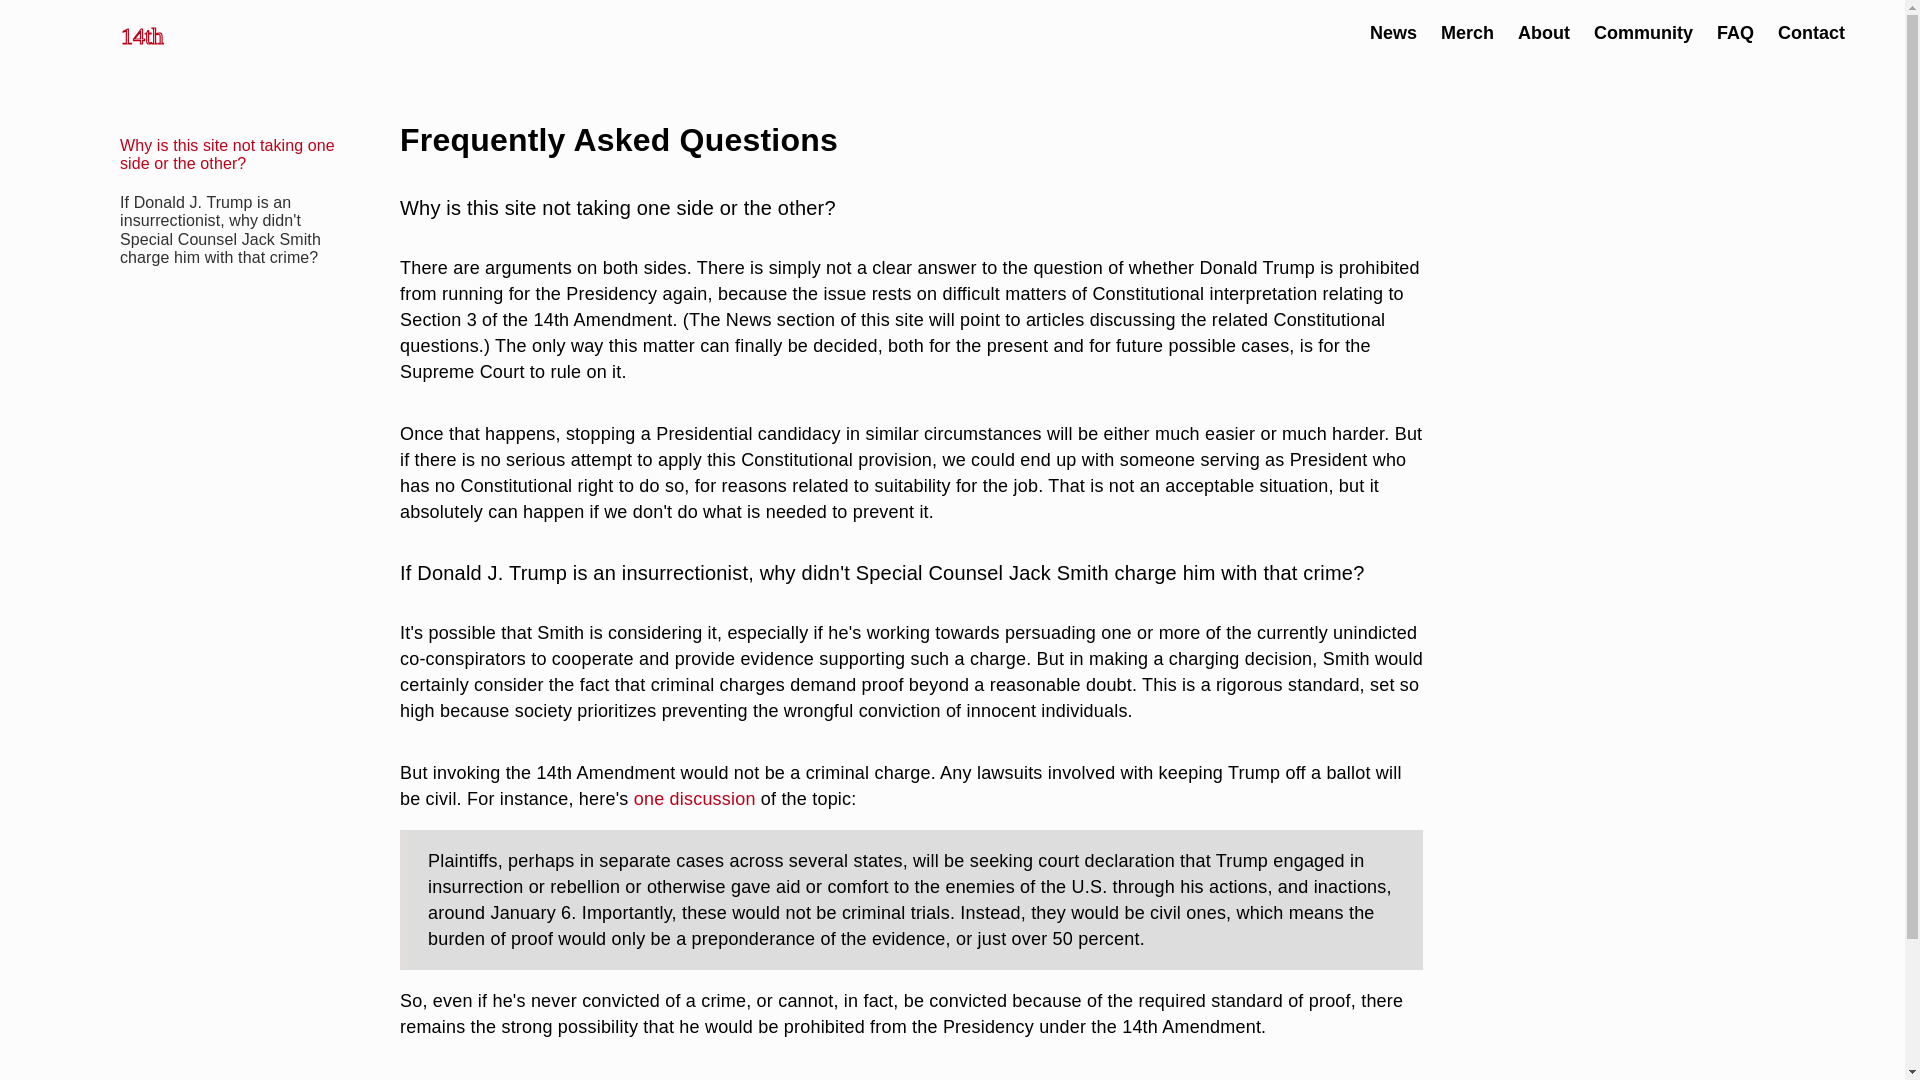  I want to click on one discussion, so click(694, 798).